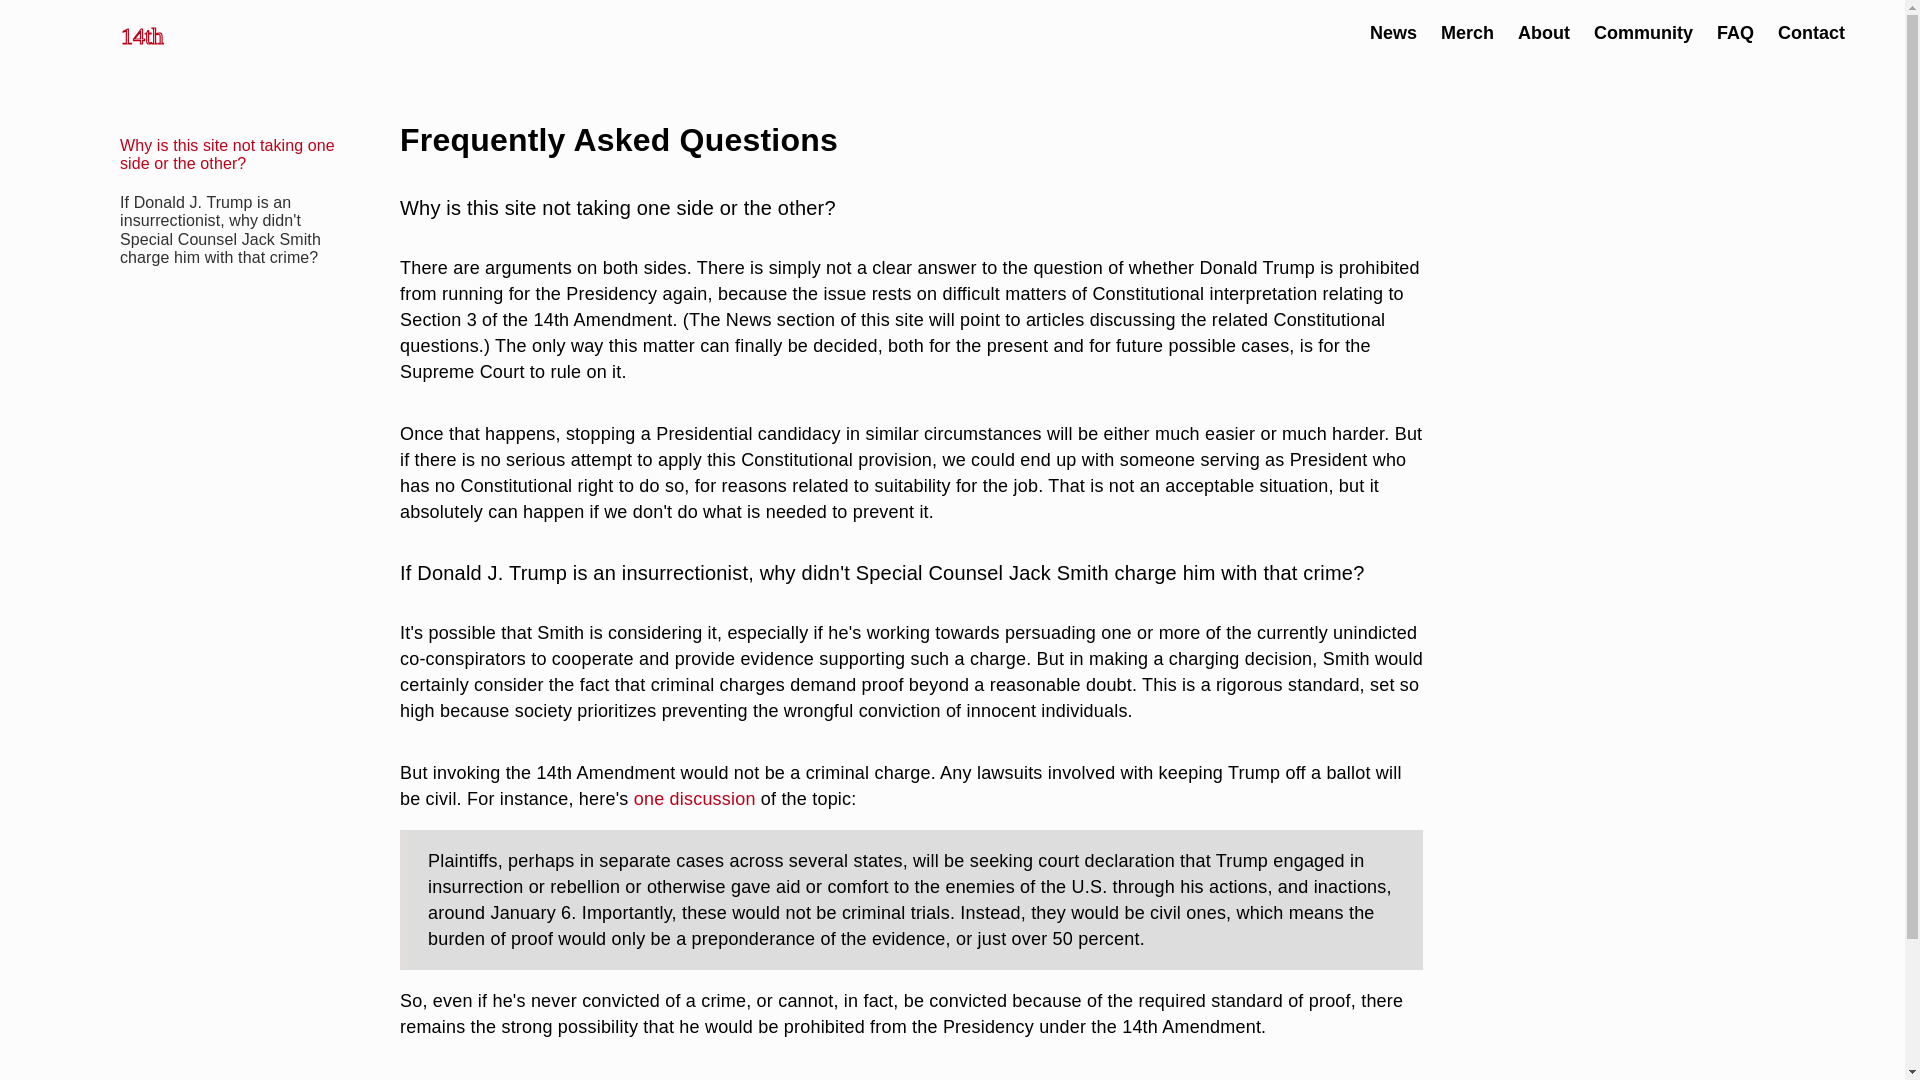  I want to click on one discussion, so click(694, 798).